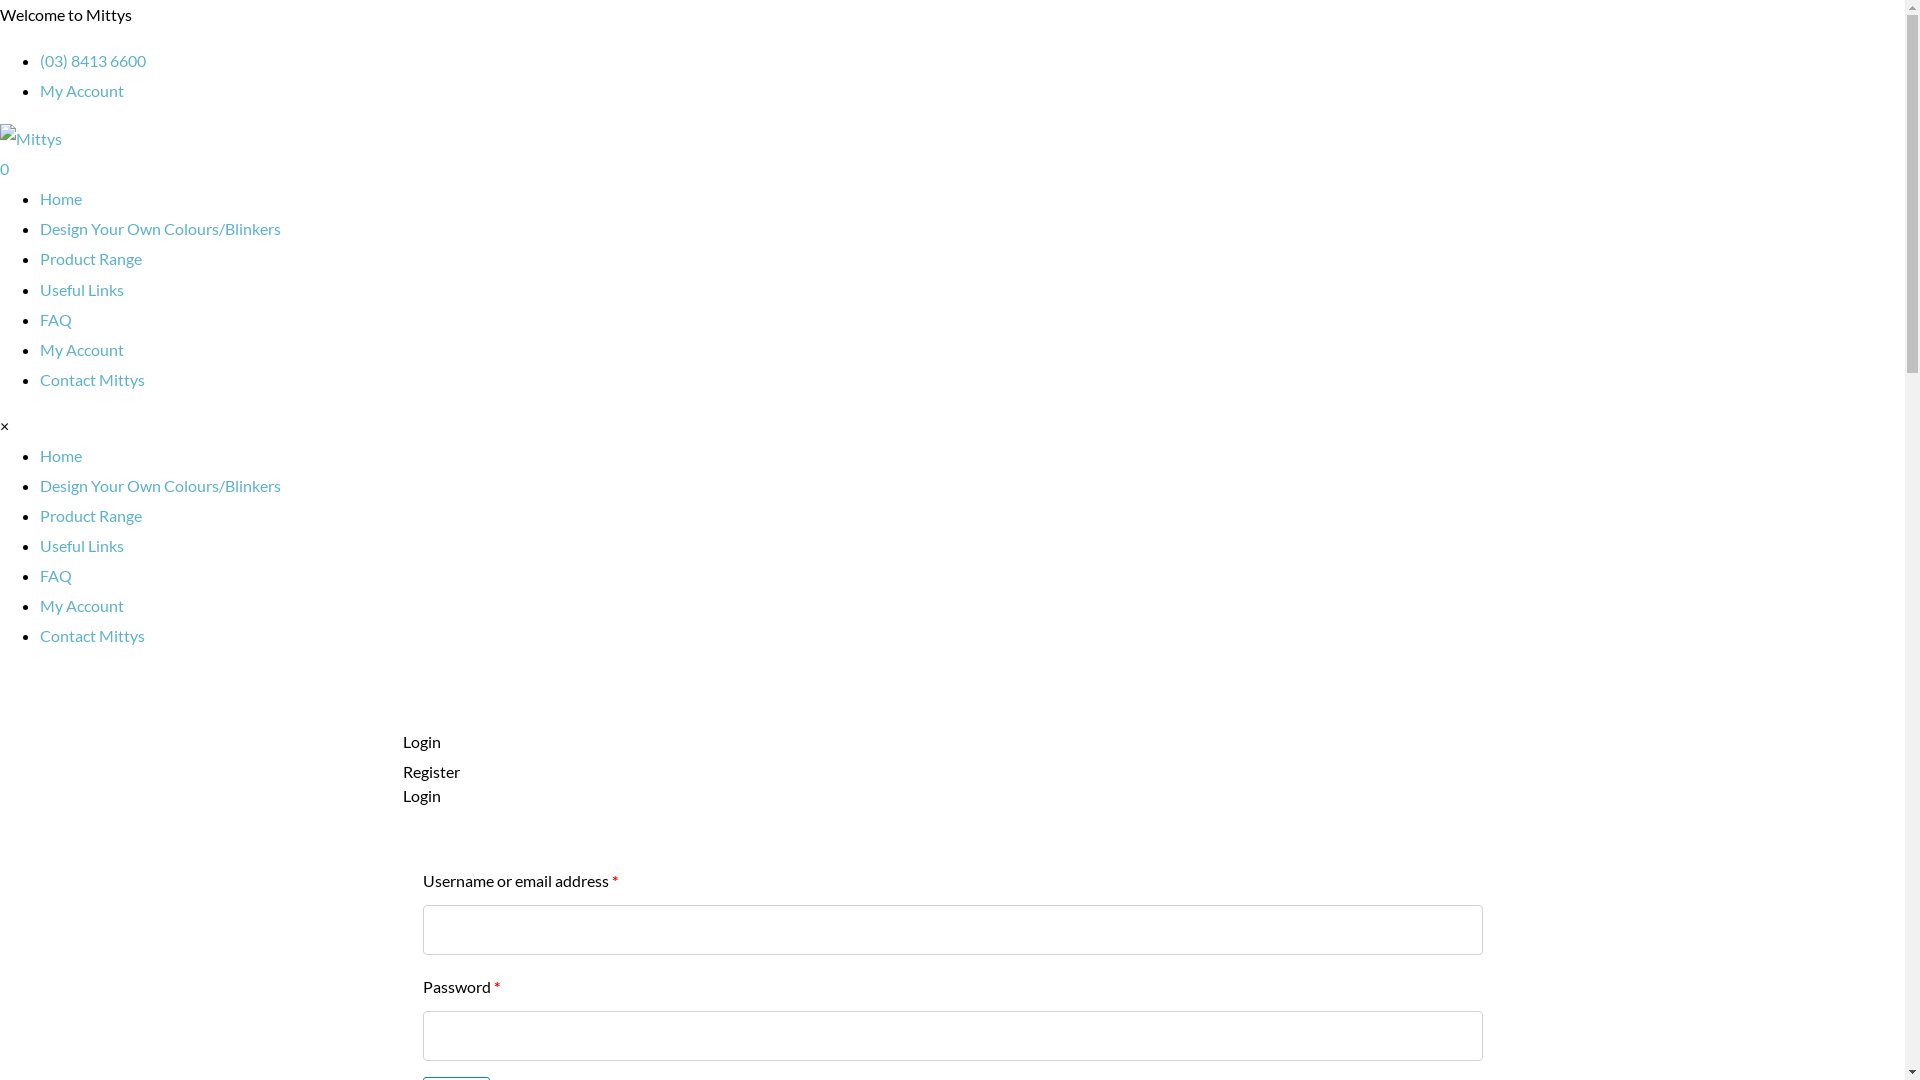  What do you see at coordinates (4, 168) in the screenshot?
I see `0` at bounding box center [4, 168].